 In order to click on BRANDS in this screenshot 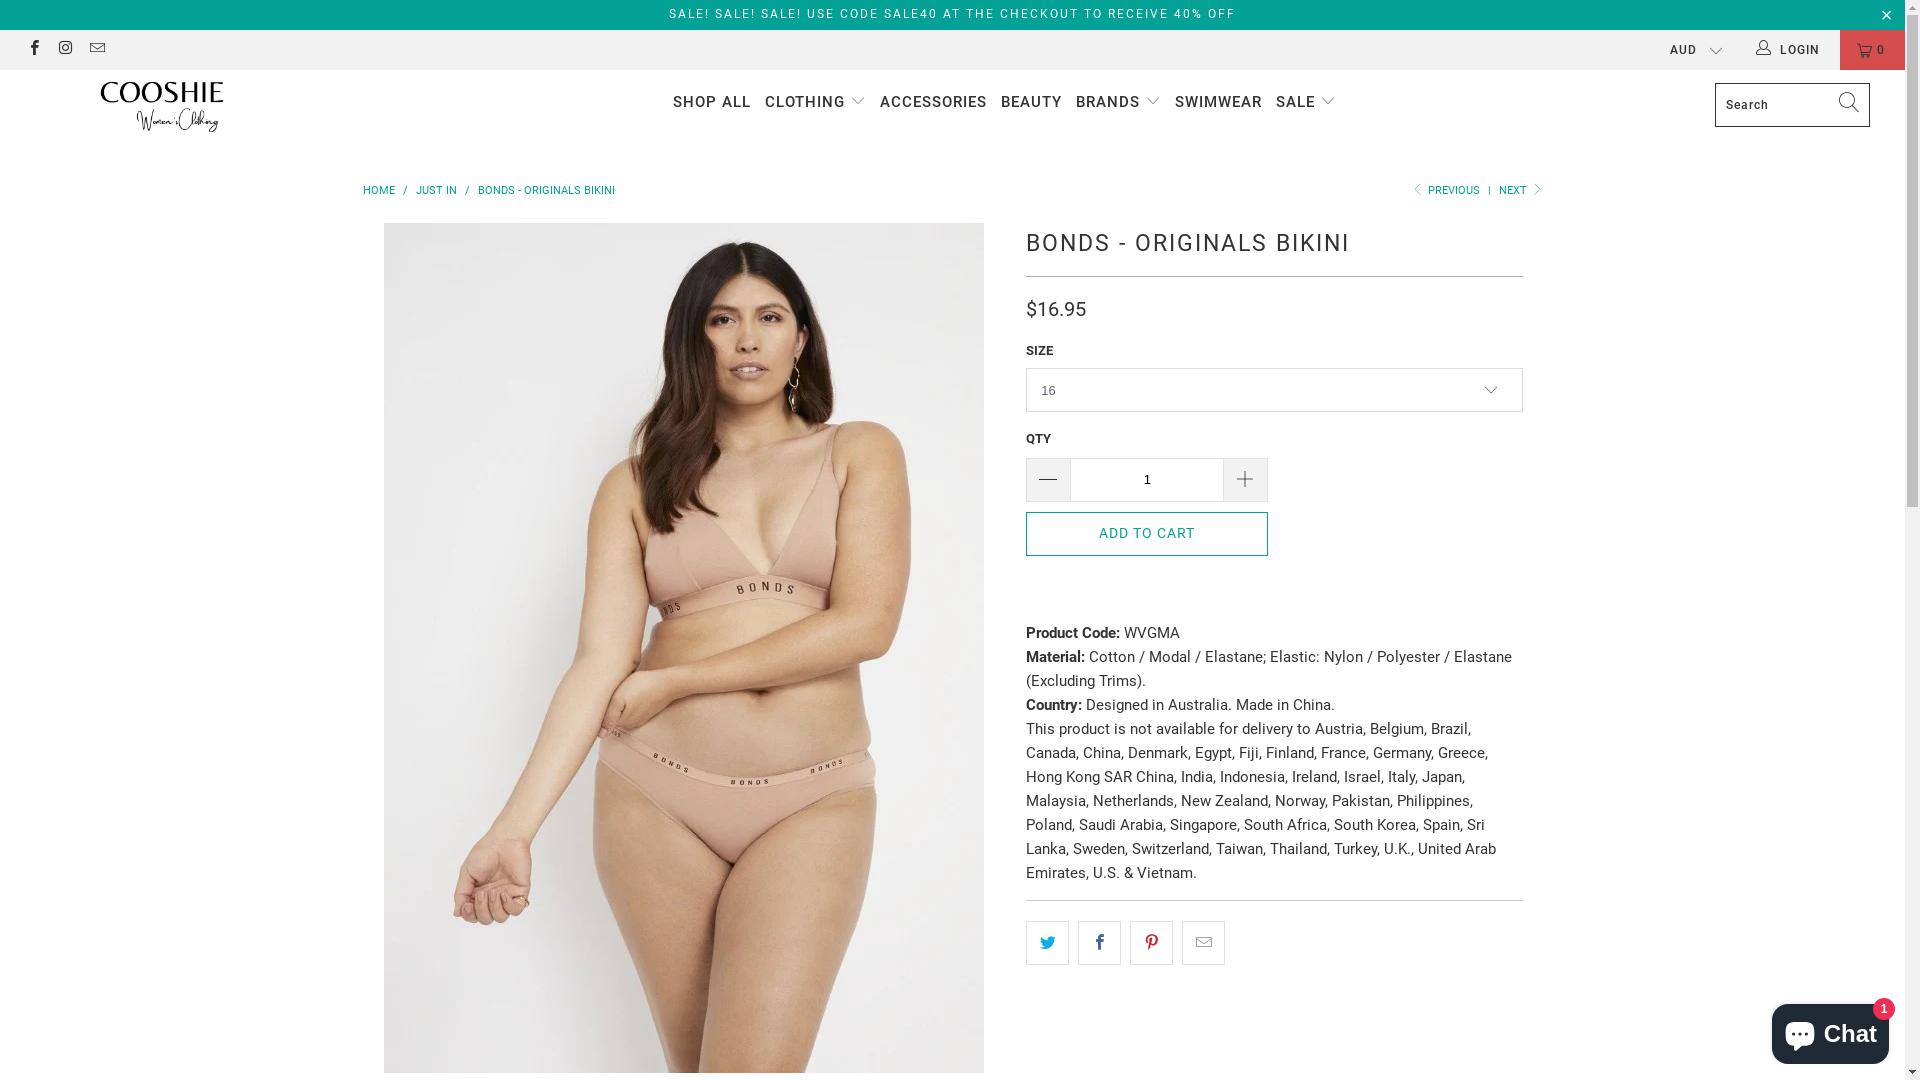, I will do `click(1118, 102)`.